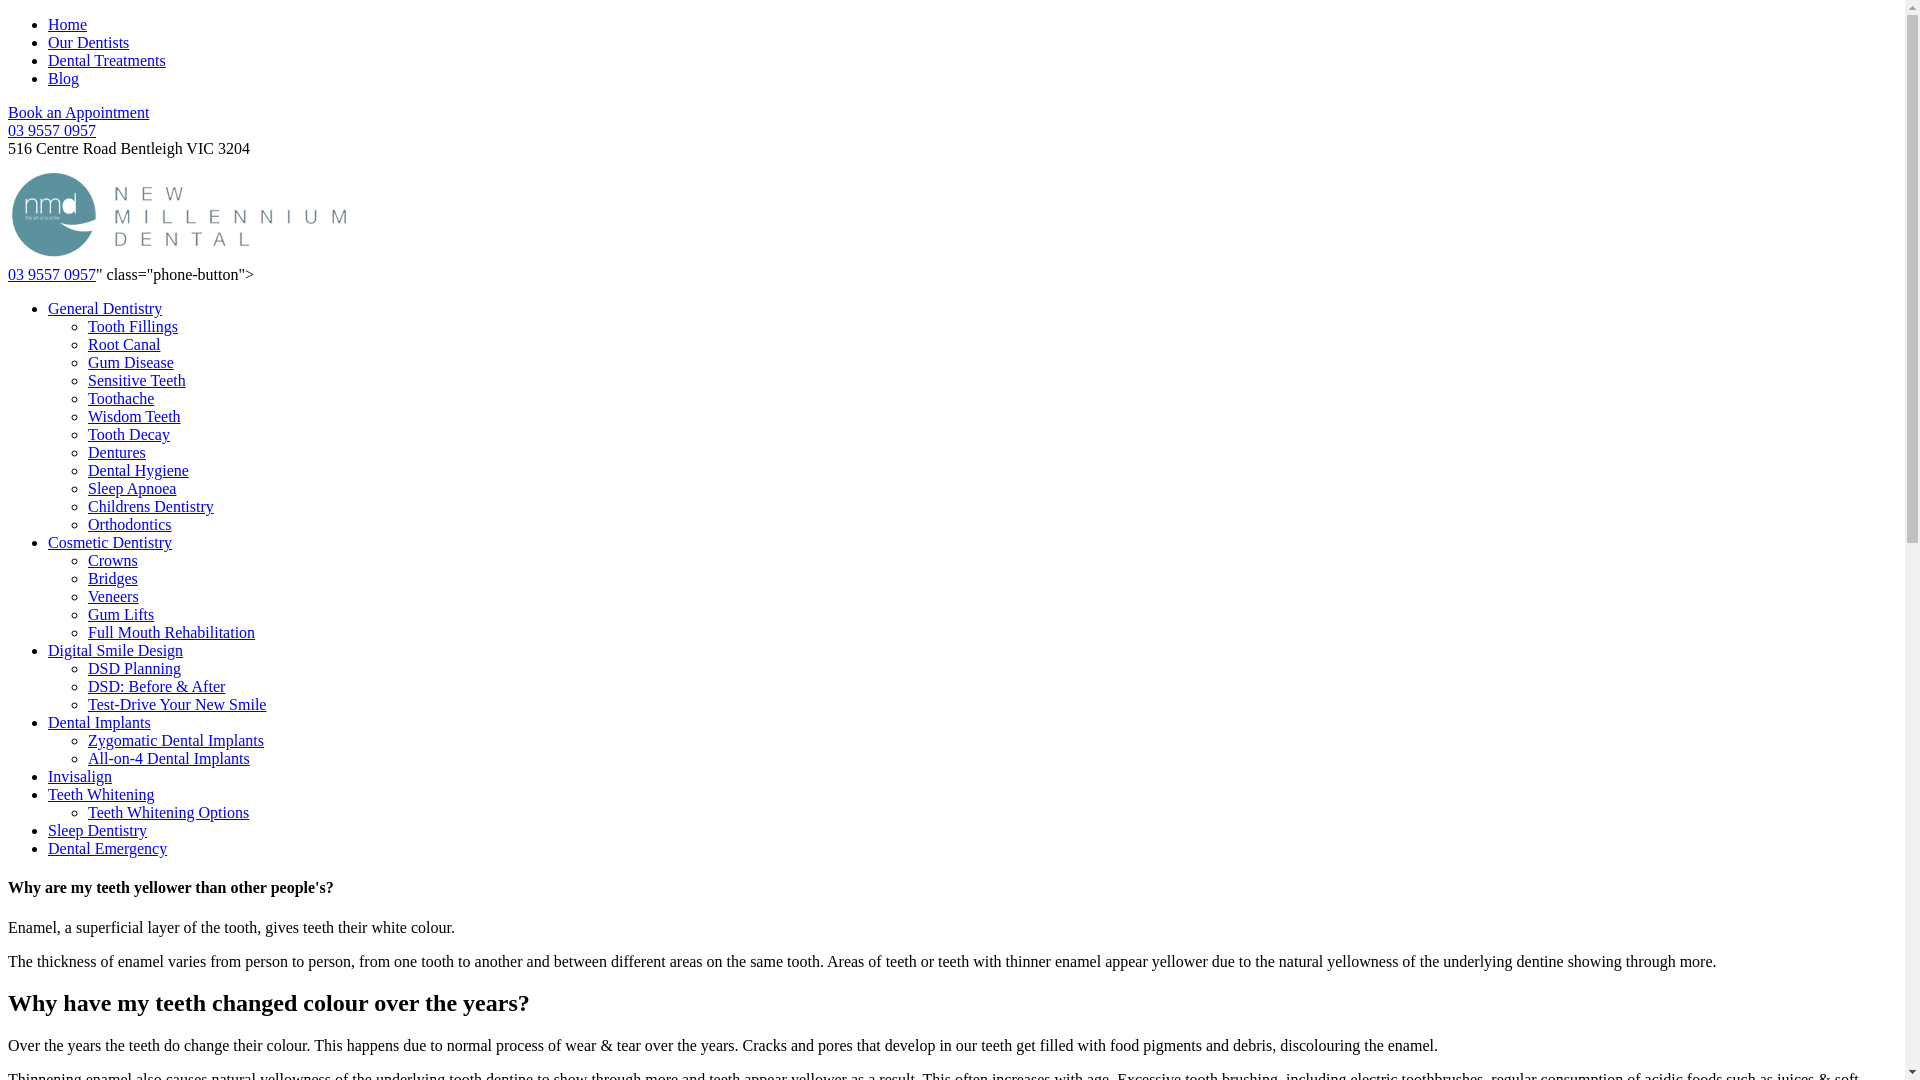 The image size is (1920, 1080). Describe the element at coordinates (172, 632) in the screenshot. I see `Full Mouth Rehabilitation` at that location.